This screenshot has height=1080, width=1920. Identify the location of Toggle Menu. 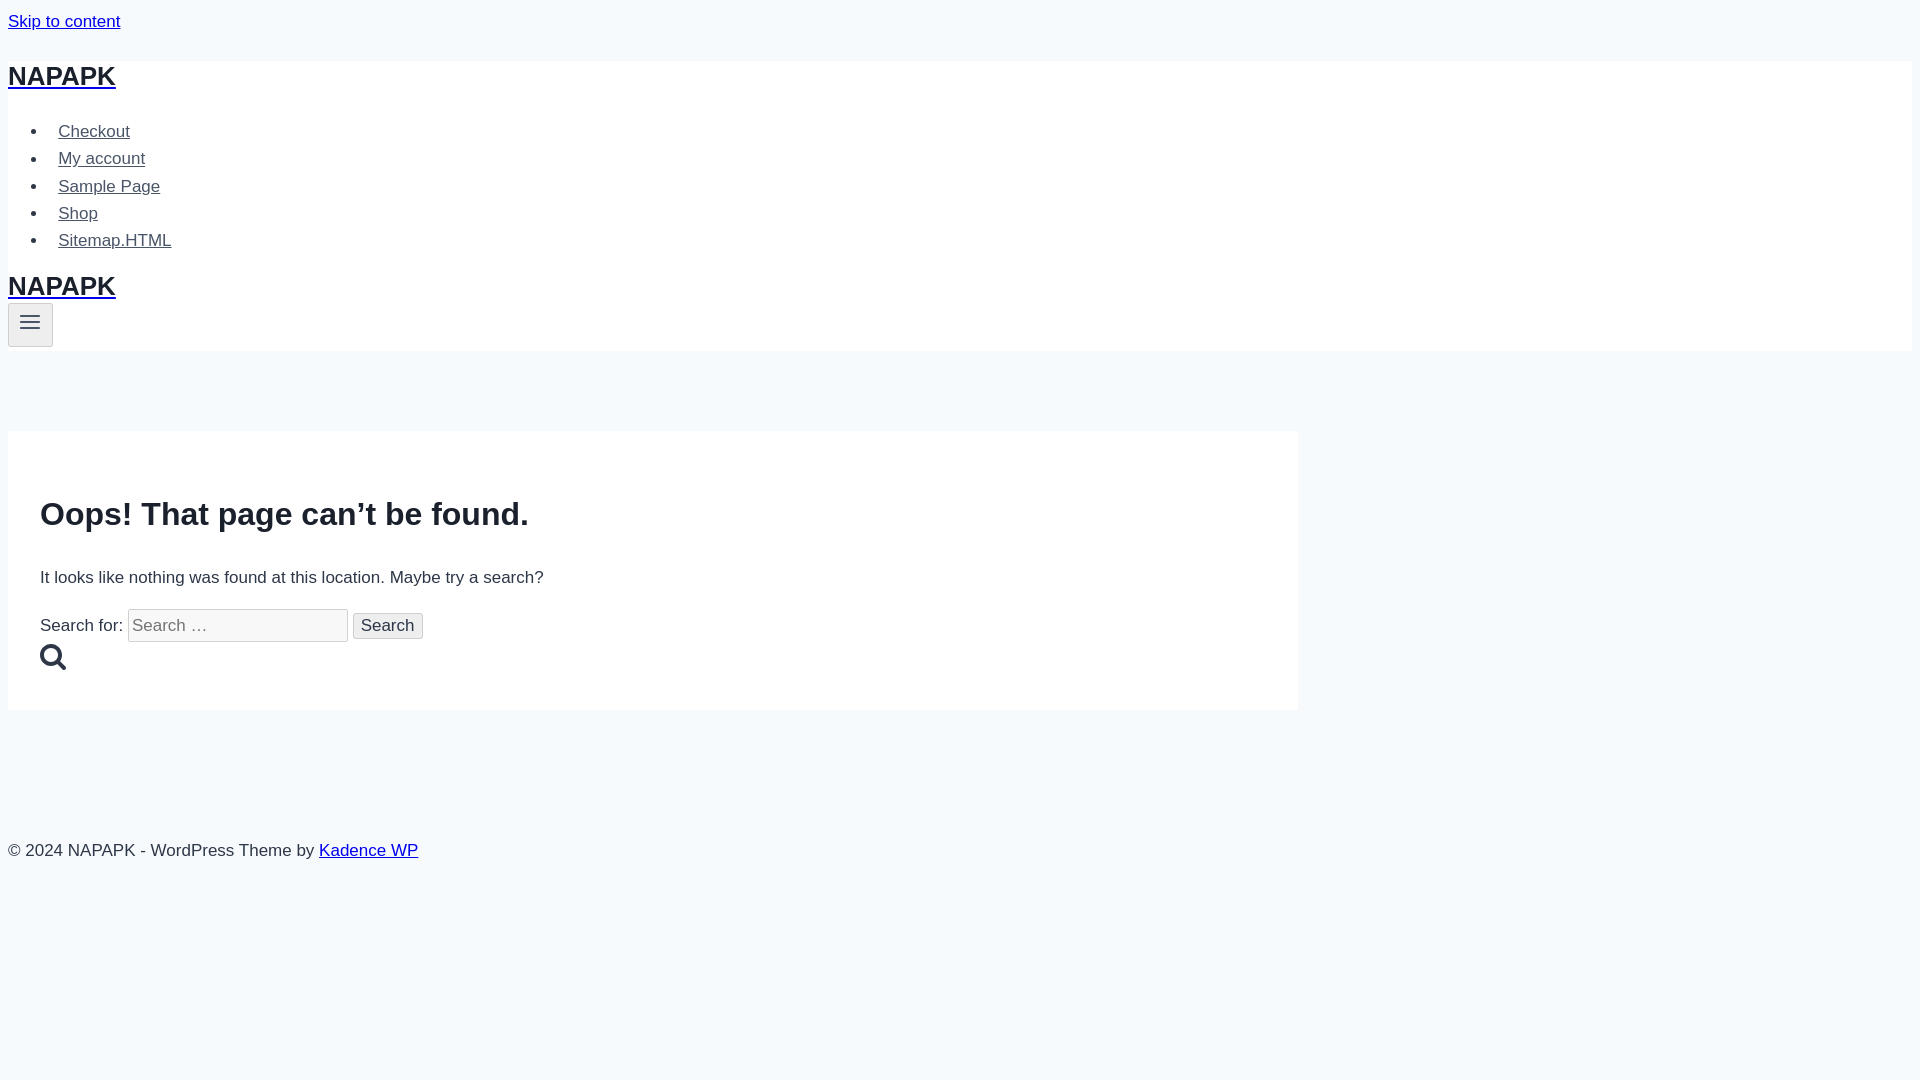
(30, 324).